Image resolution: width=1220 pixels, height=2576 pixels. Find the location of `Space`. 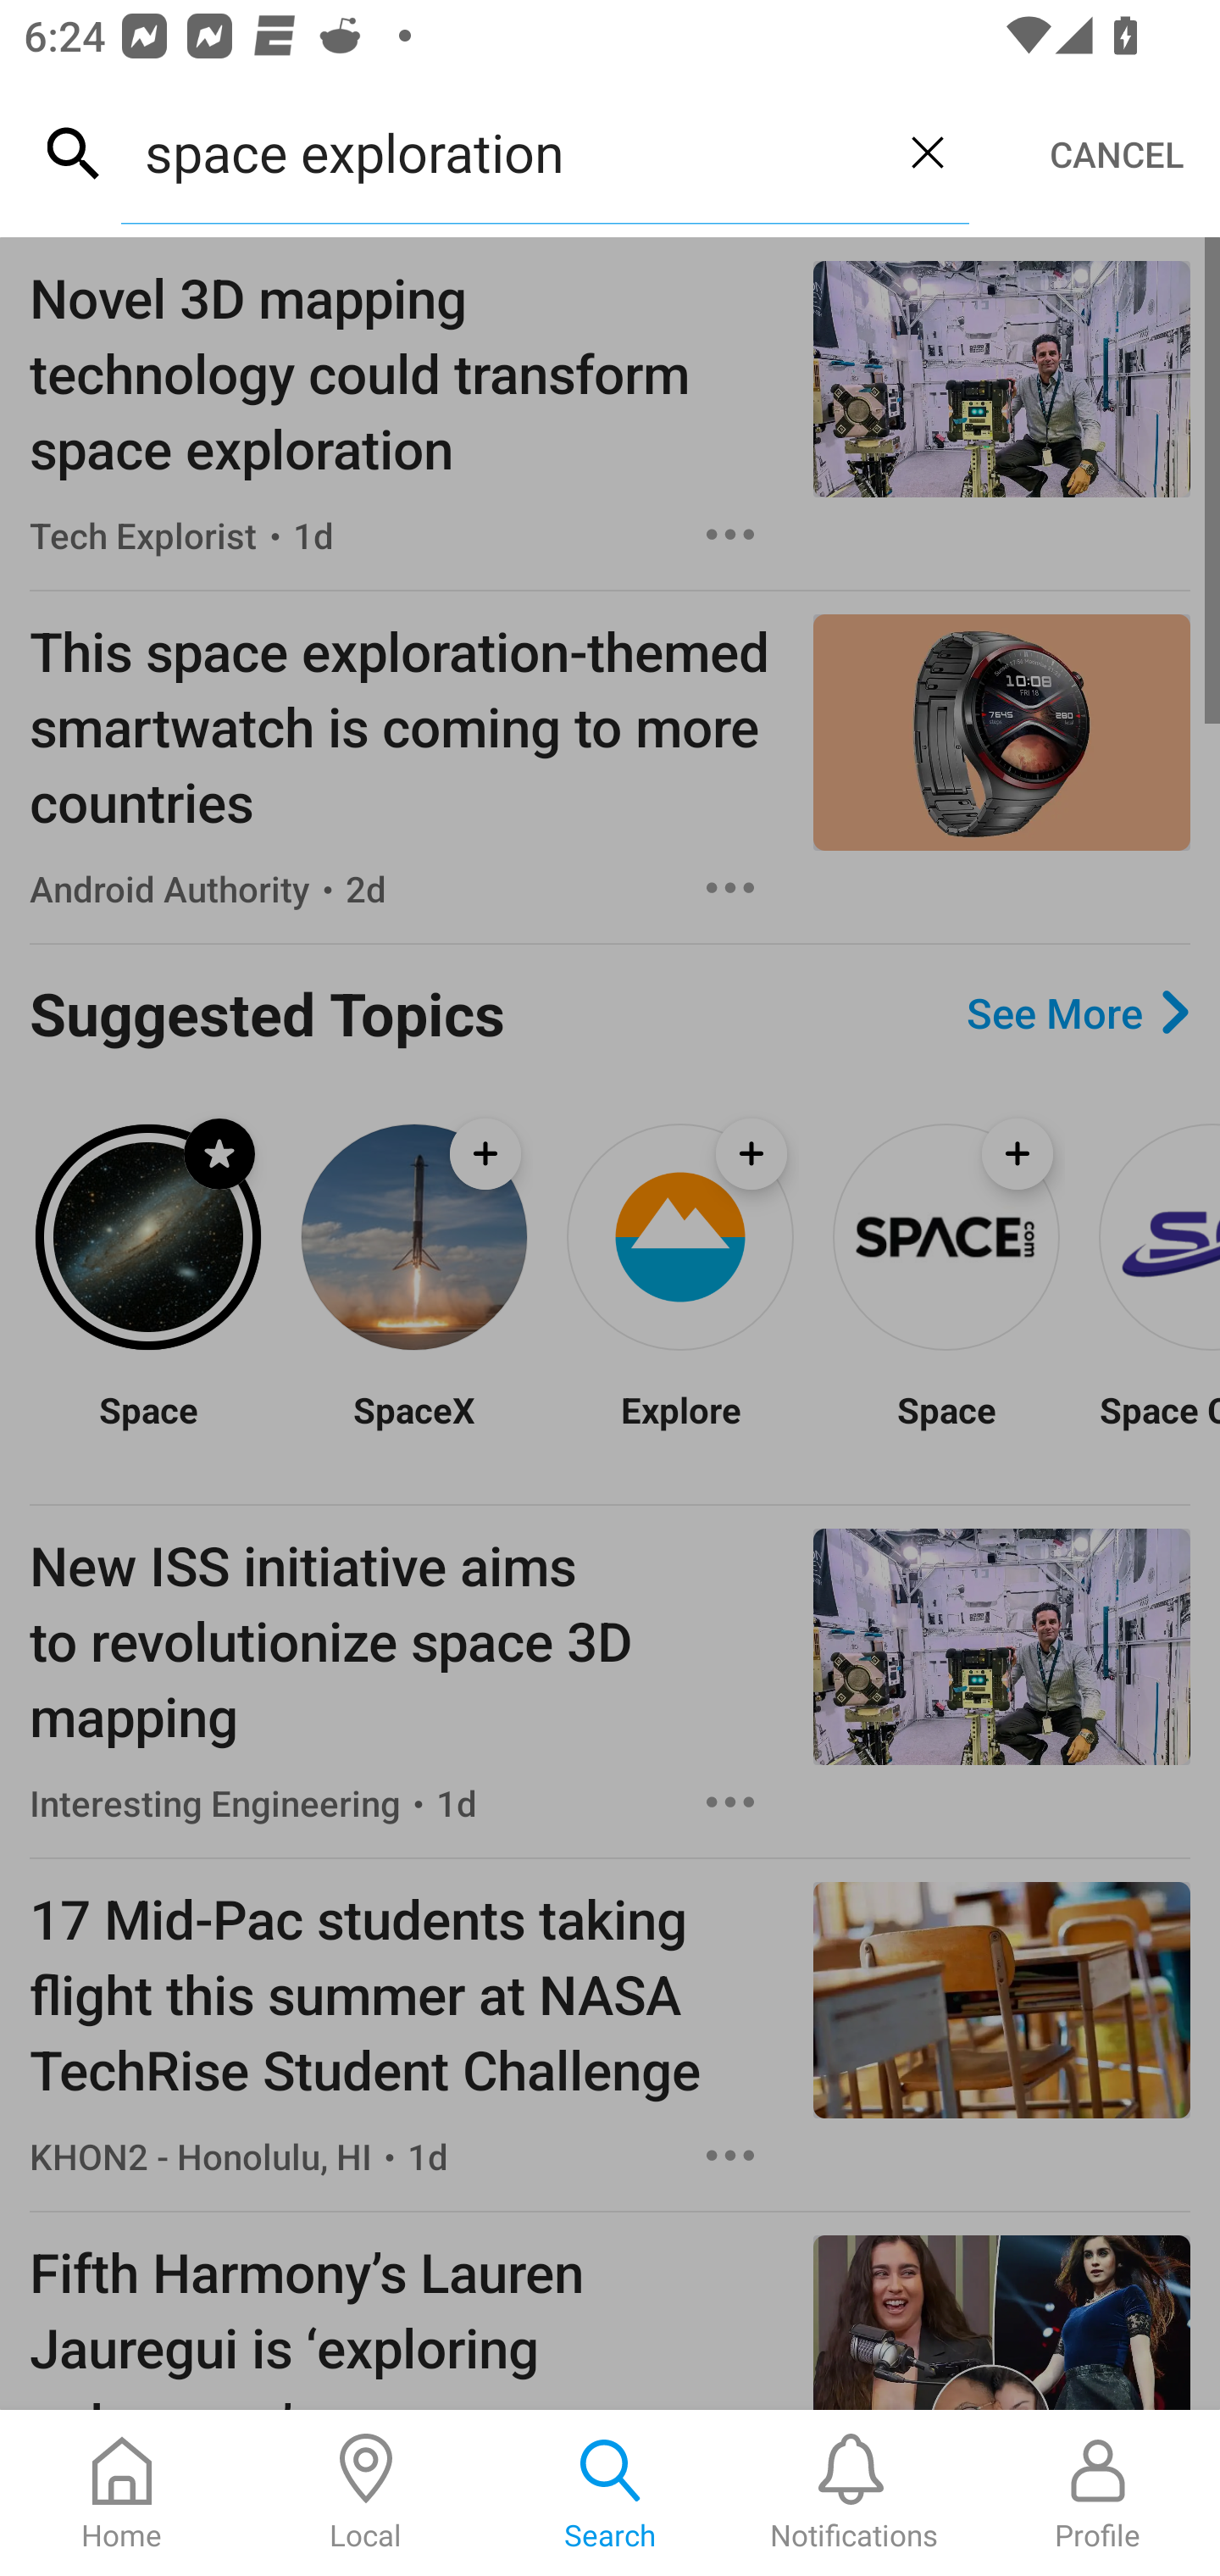

Space is located at coordinates (147, 1430).